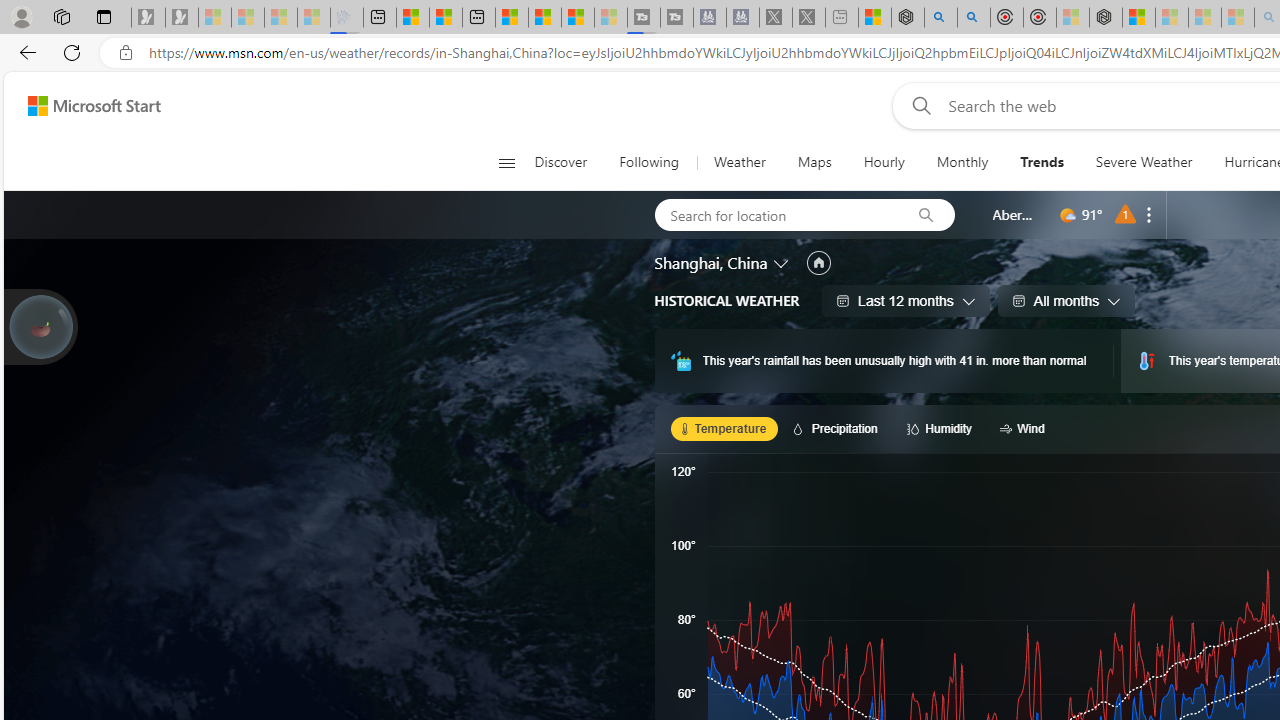  I want to click on Hourly, so click(883, 162).